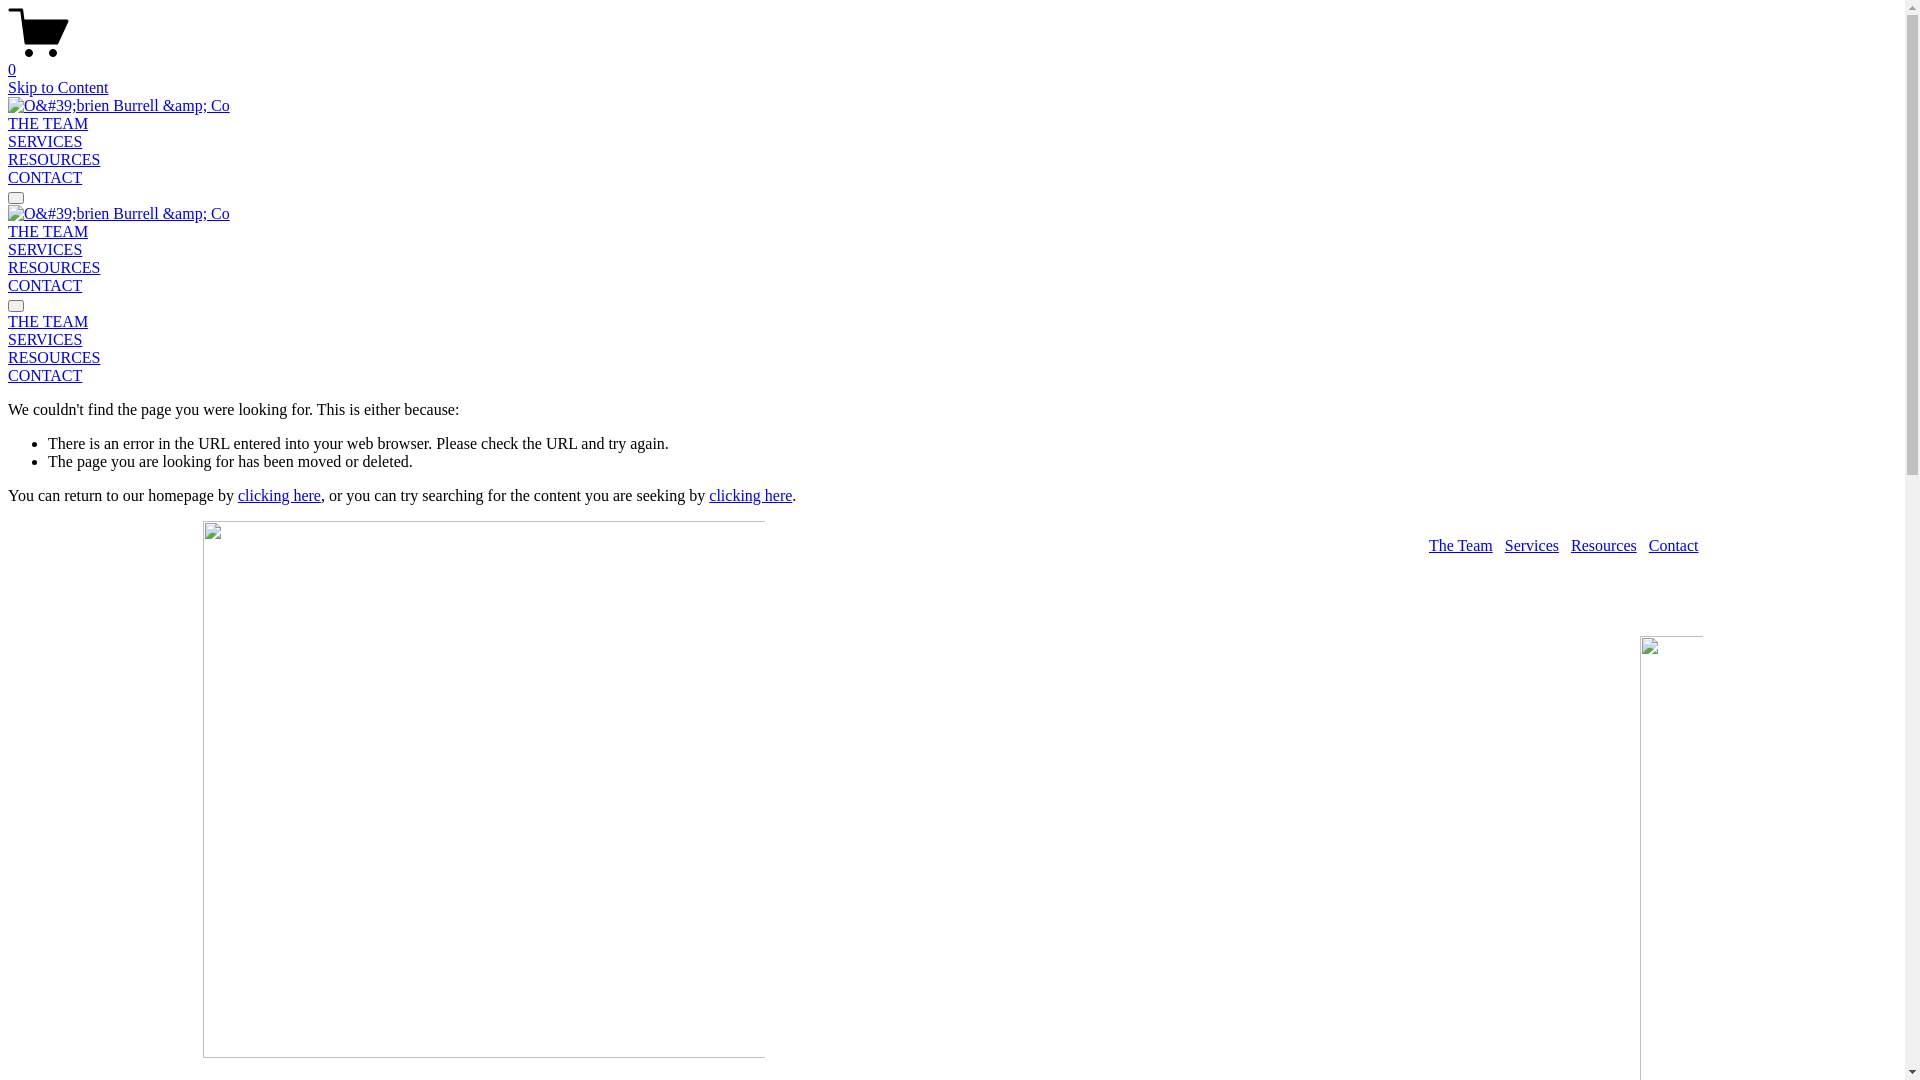  I want to click on SERVICES, so click(952, 340).